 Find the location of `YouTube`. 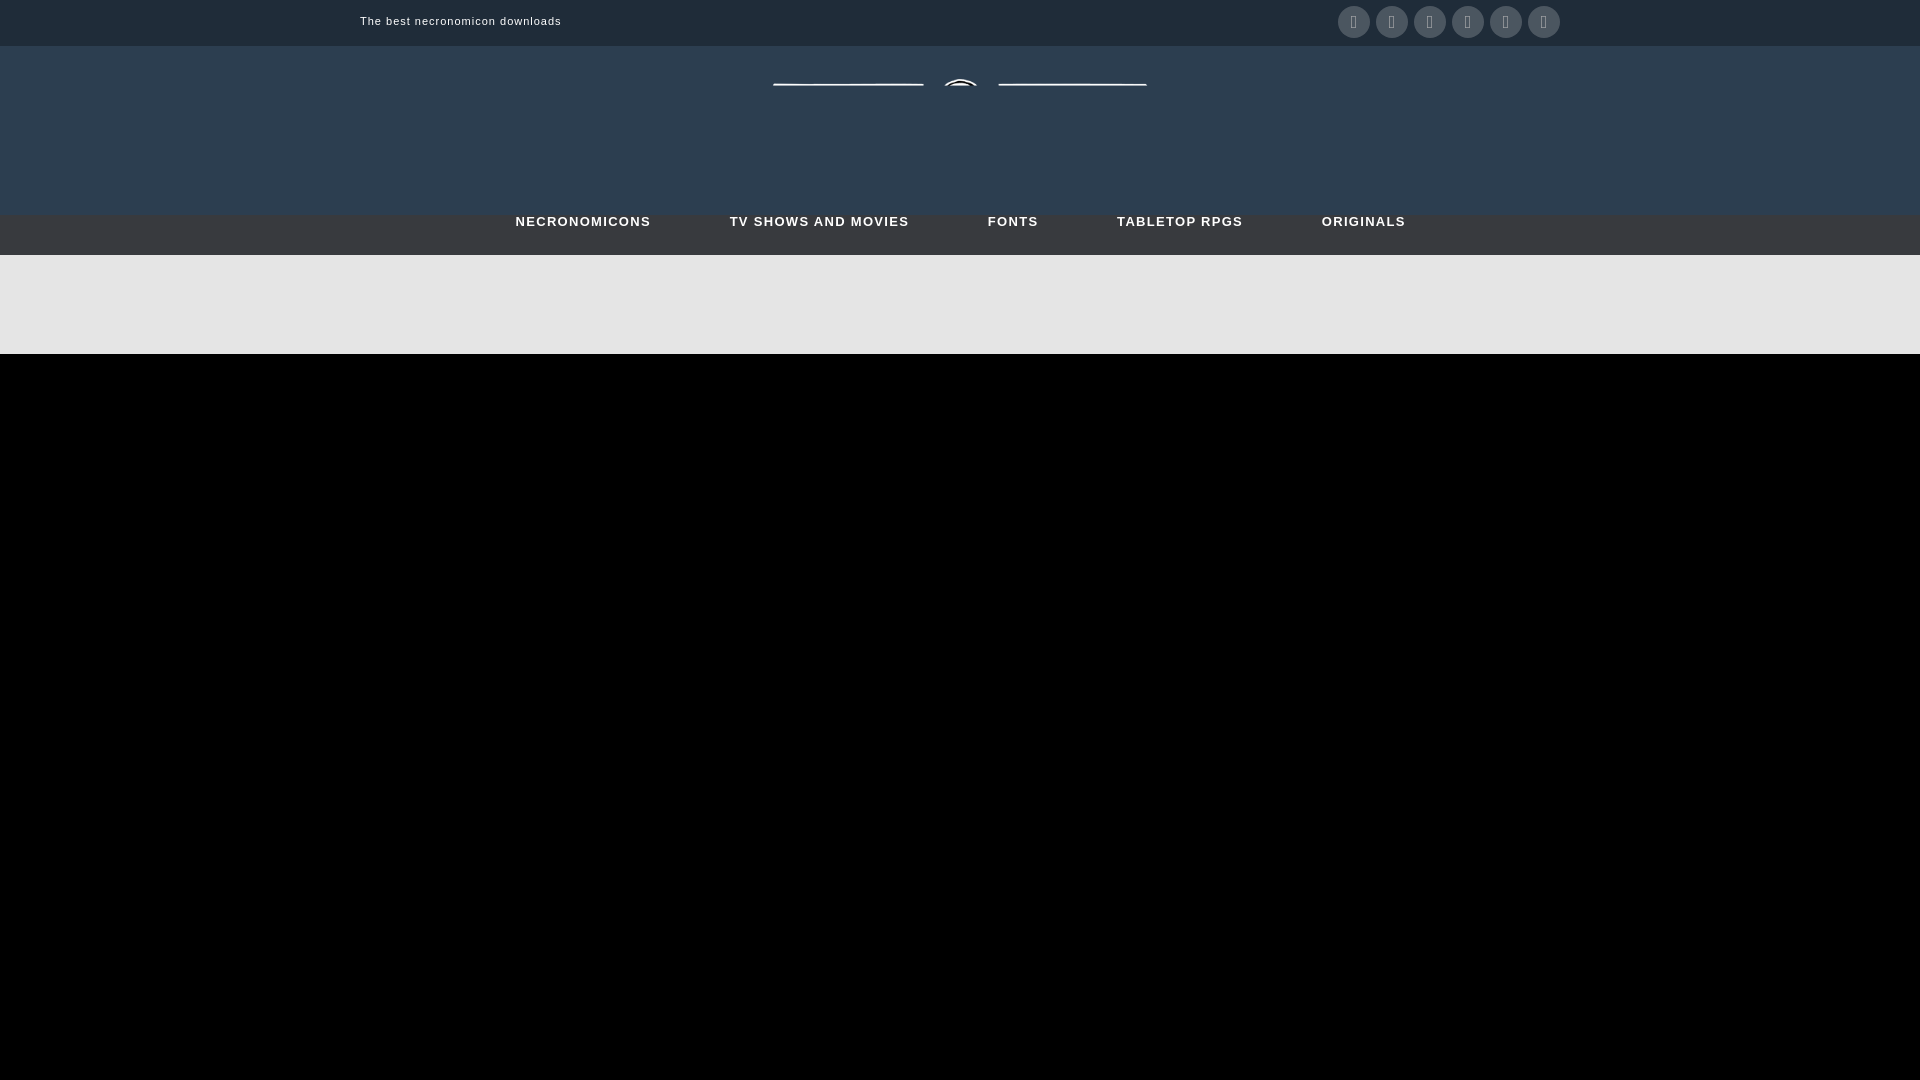

YouTube is located at coordinates (1429, 22).